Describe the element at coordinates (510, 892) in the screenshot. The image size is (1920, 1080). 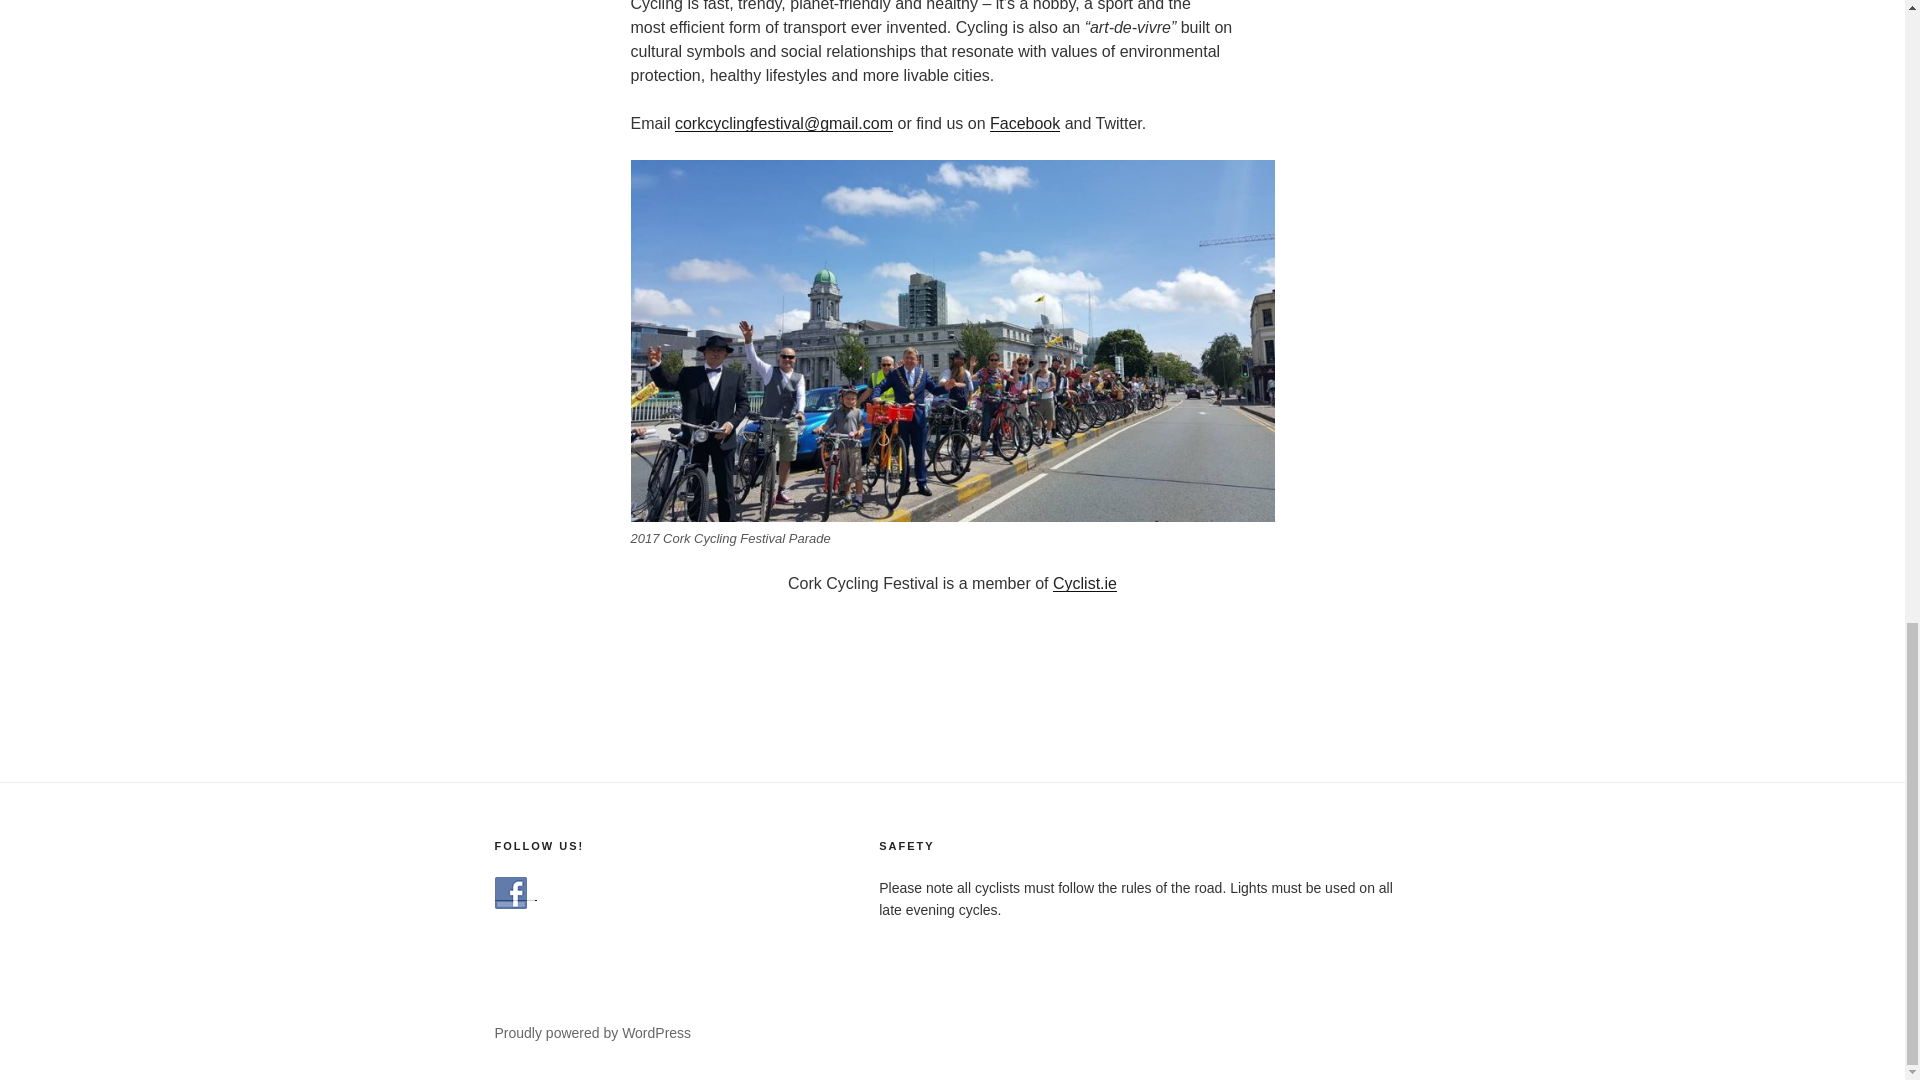
I see `Follow Us on Facebook` at that location.